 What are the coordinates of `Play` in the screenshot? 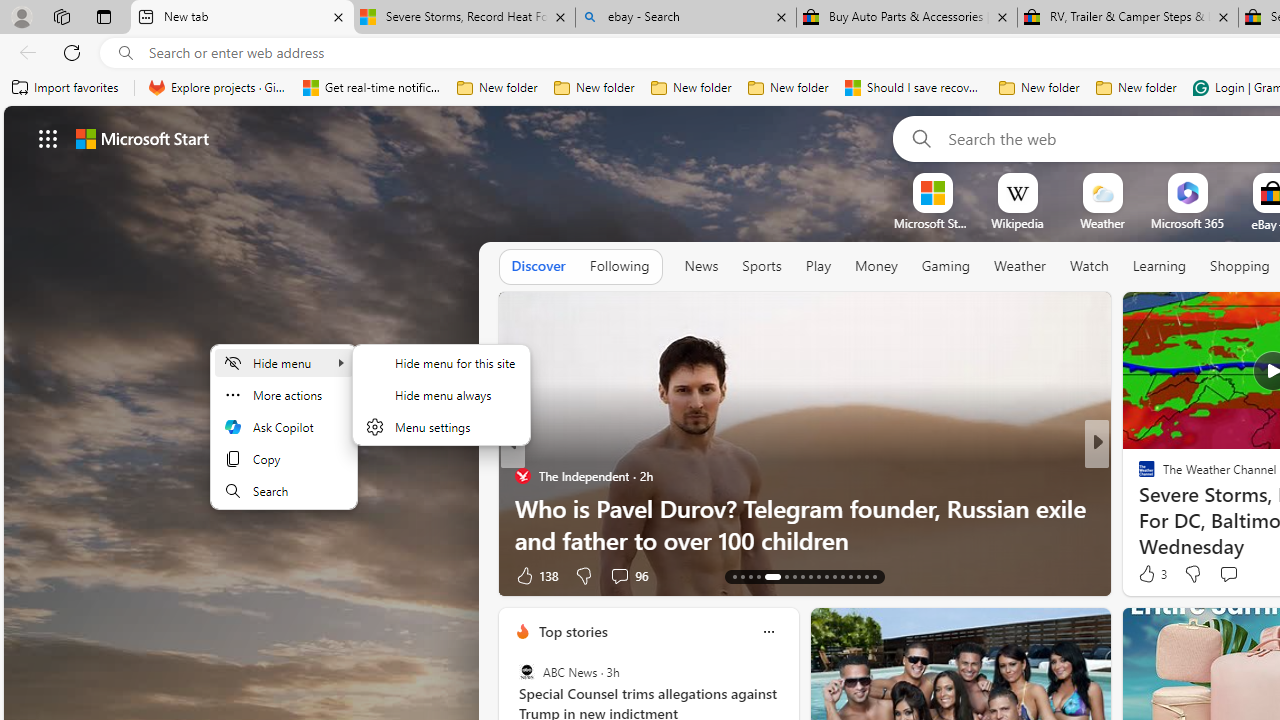 It's located at (818, 266).